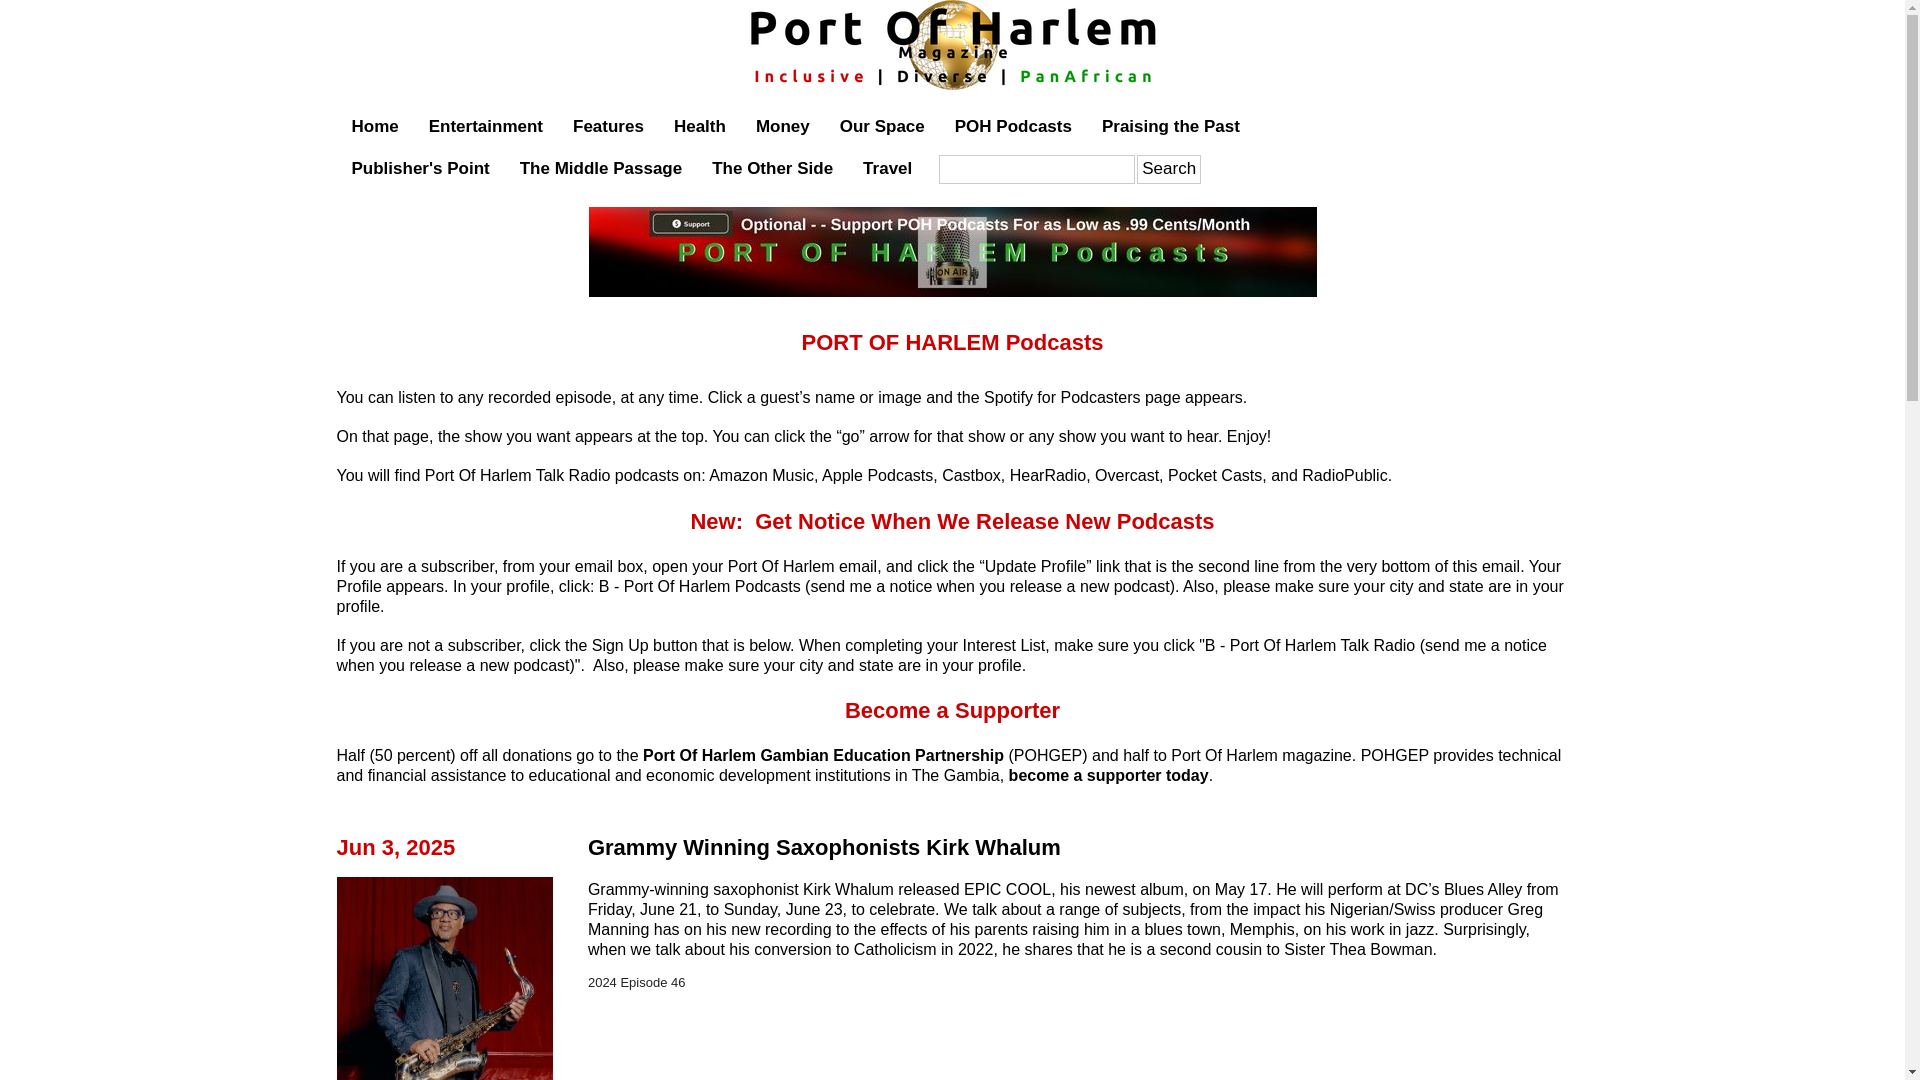 The height and width of the screenshot is (1080, 1920). Describe the element at coordinates (374, 126) in the screenshot. I see `Home` at that location.